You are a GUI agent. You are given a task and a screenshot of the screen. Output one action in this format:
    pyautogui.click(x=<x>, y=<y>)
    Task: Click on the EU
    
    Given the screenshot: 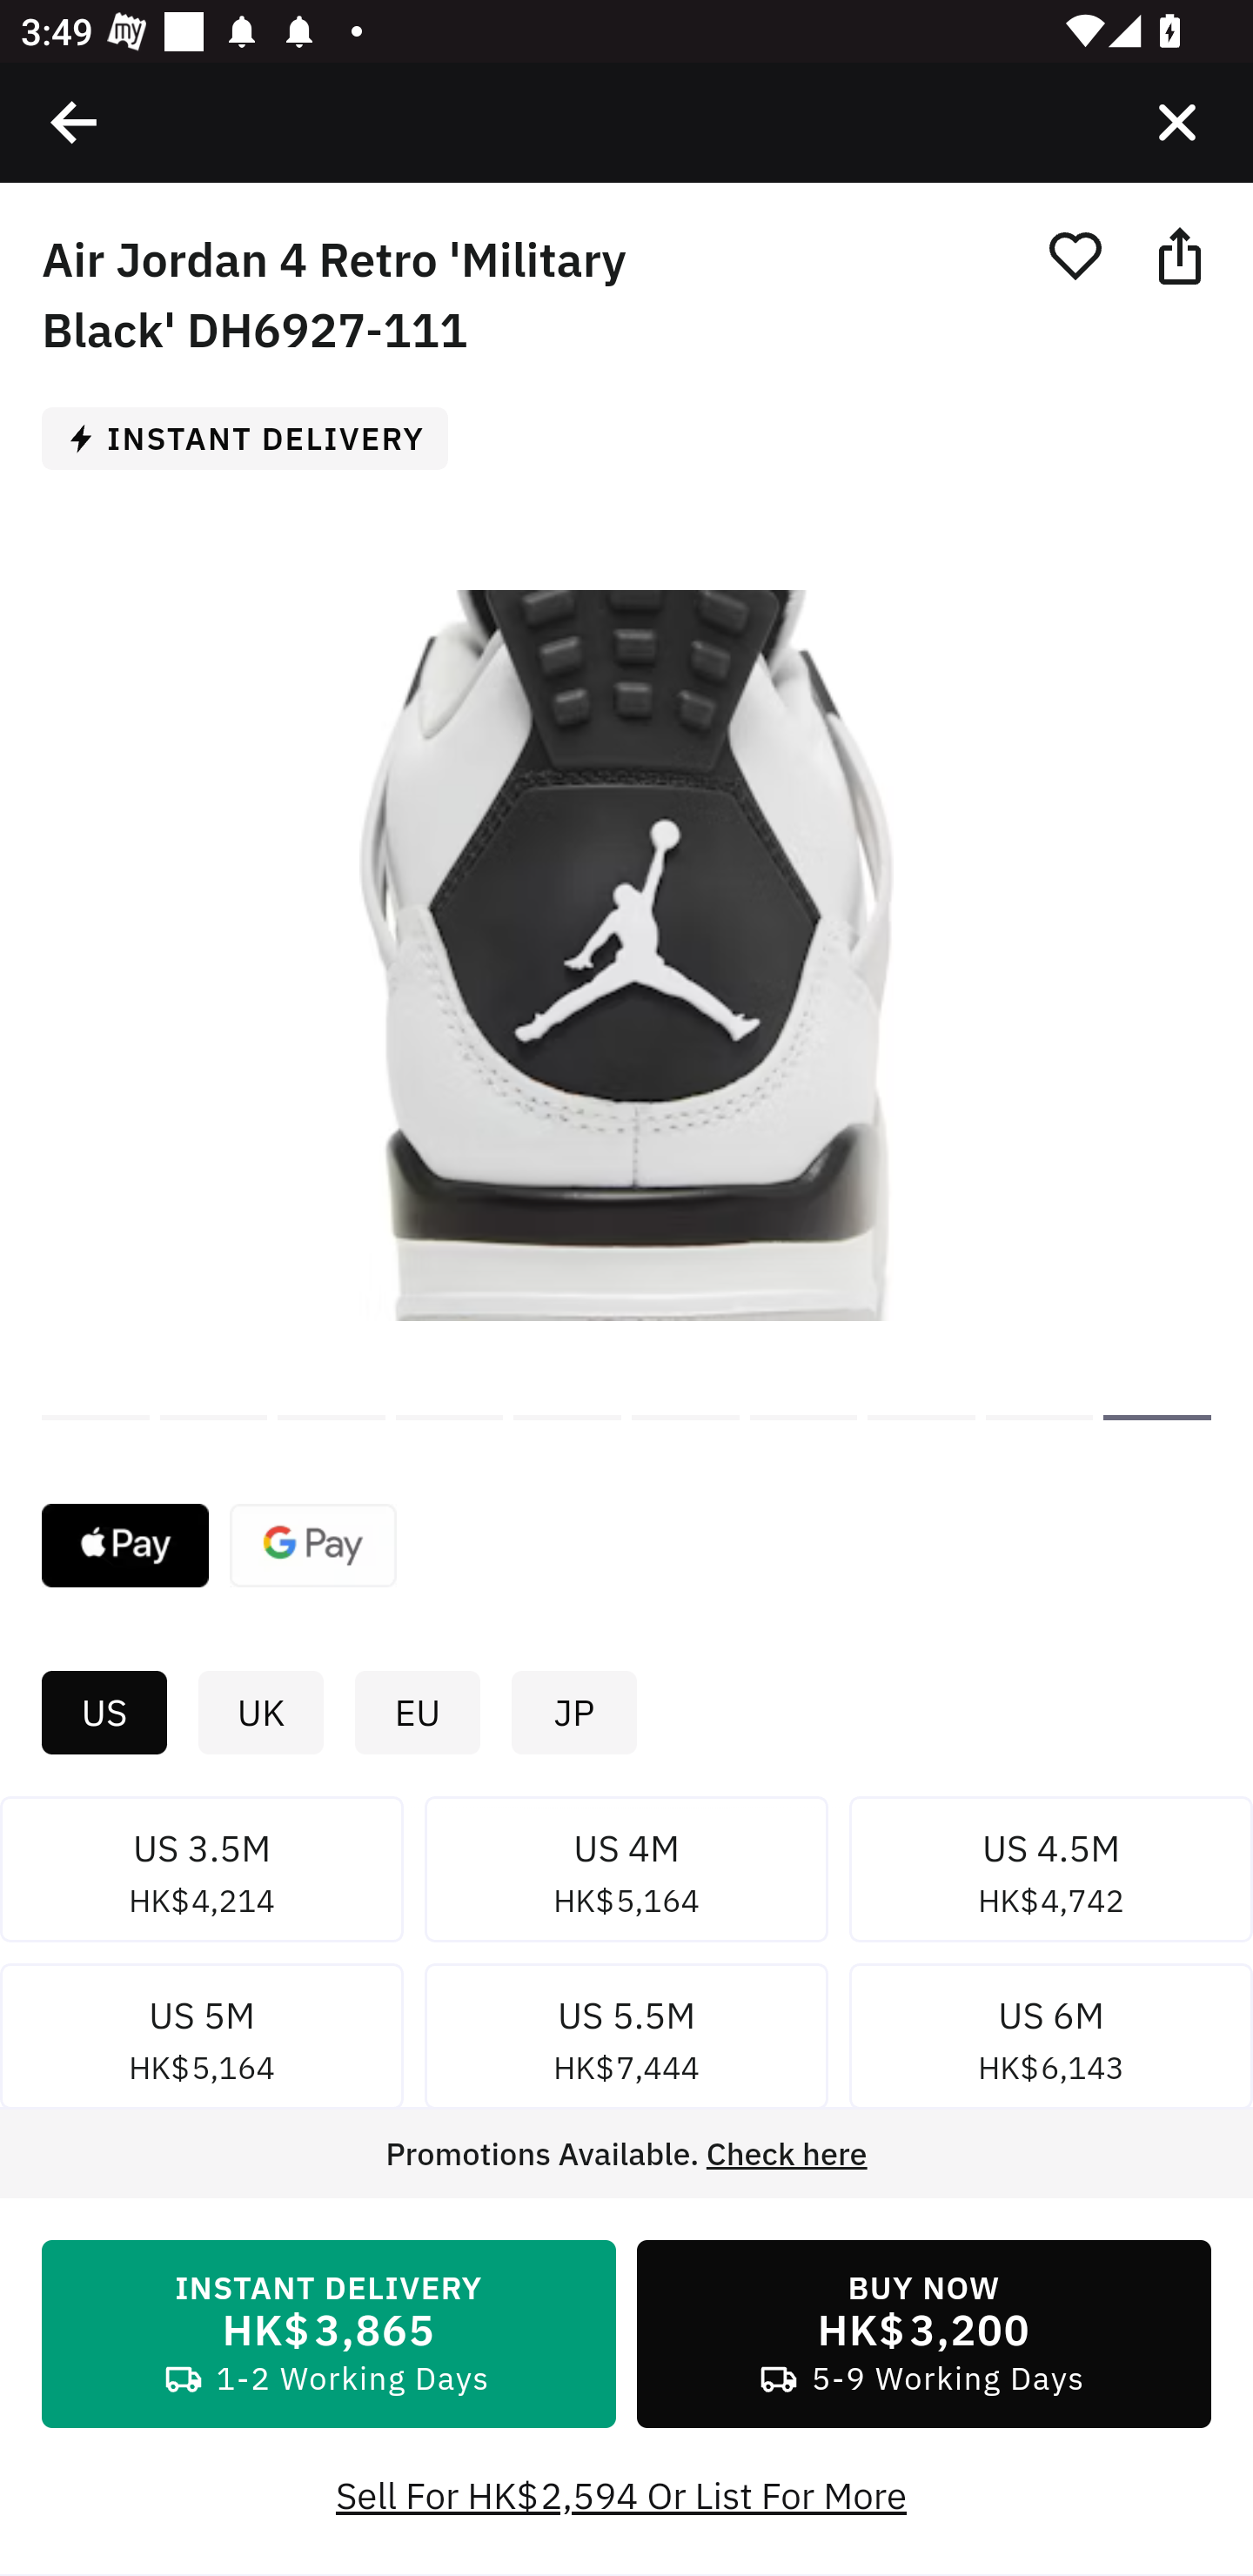 What is the action you would take?
    pyautogui.click(x=417, y=1713)
    